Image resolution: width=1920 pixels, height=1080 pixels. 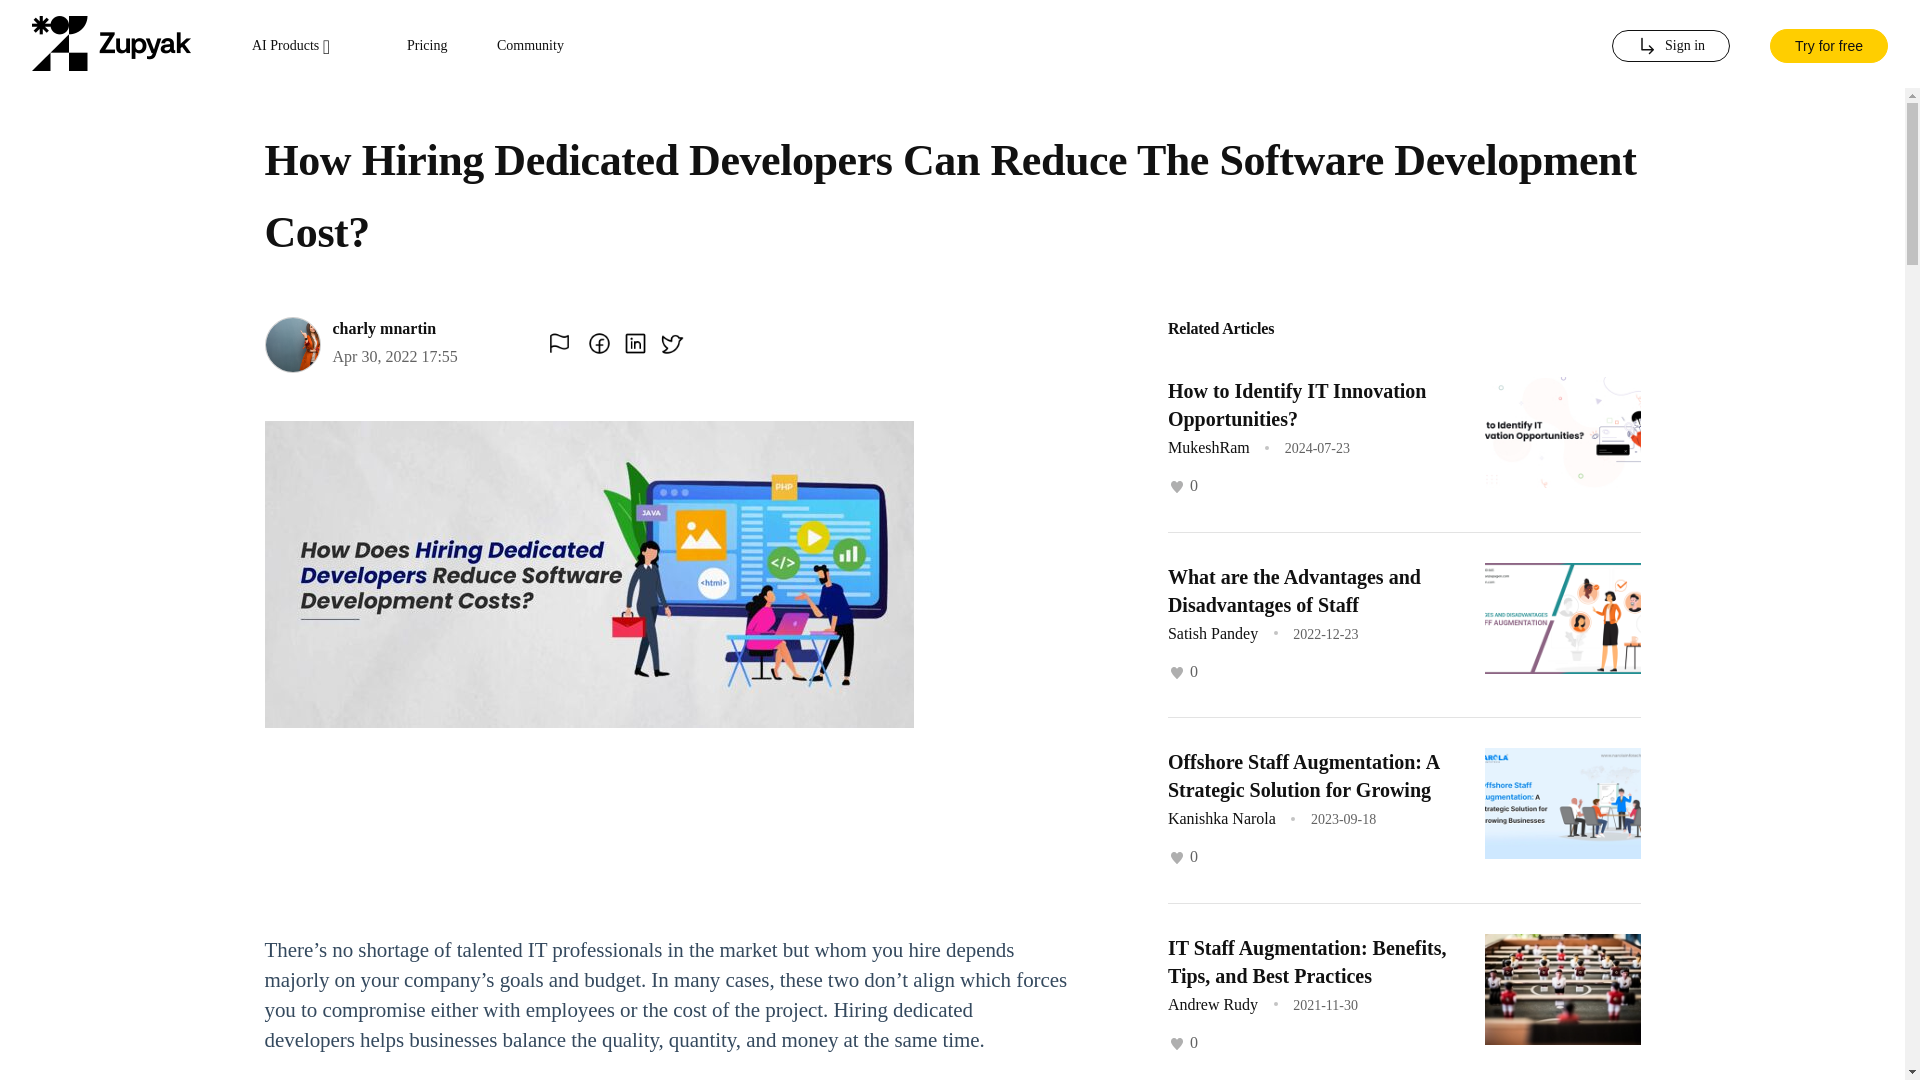 What do you see at coordinates (1296, 404) in the screenshot?
I see `How to Identify IT Innovation Opportunities?` at bounding box center [1296, 404].